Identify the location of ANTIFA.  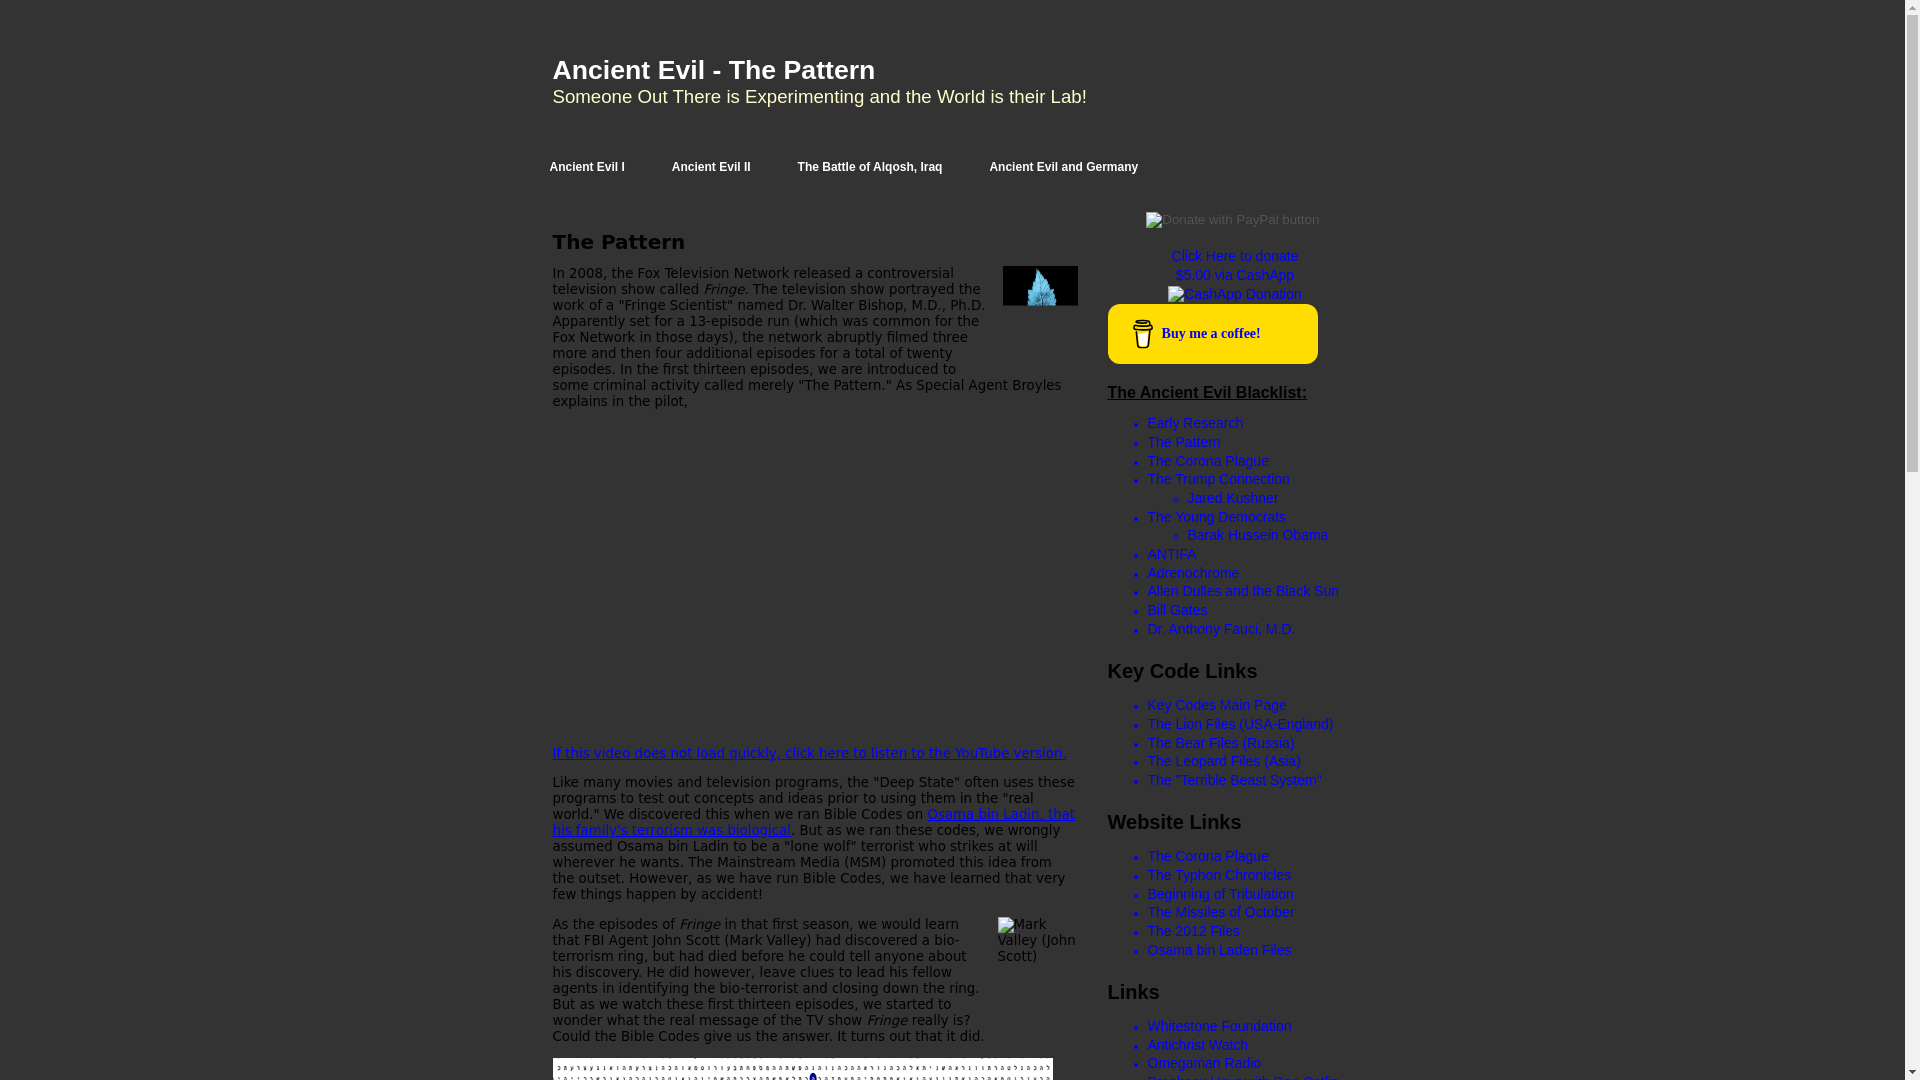
(1172, 554).